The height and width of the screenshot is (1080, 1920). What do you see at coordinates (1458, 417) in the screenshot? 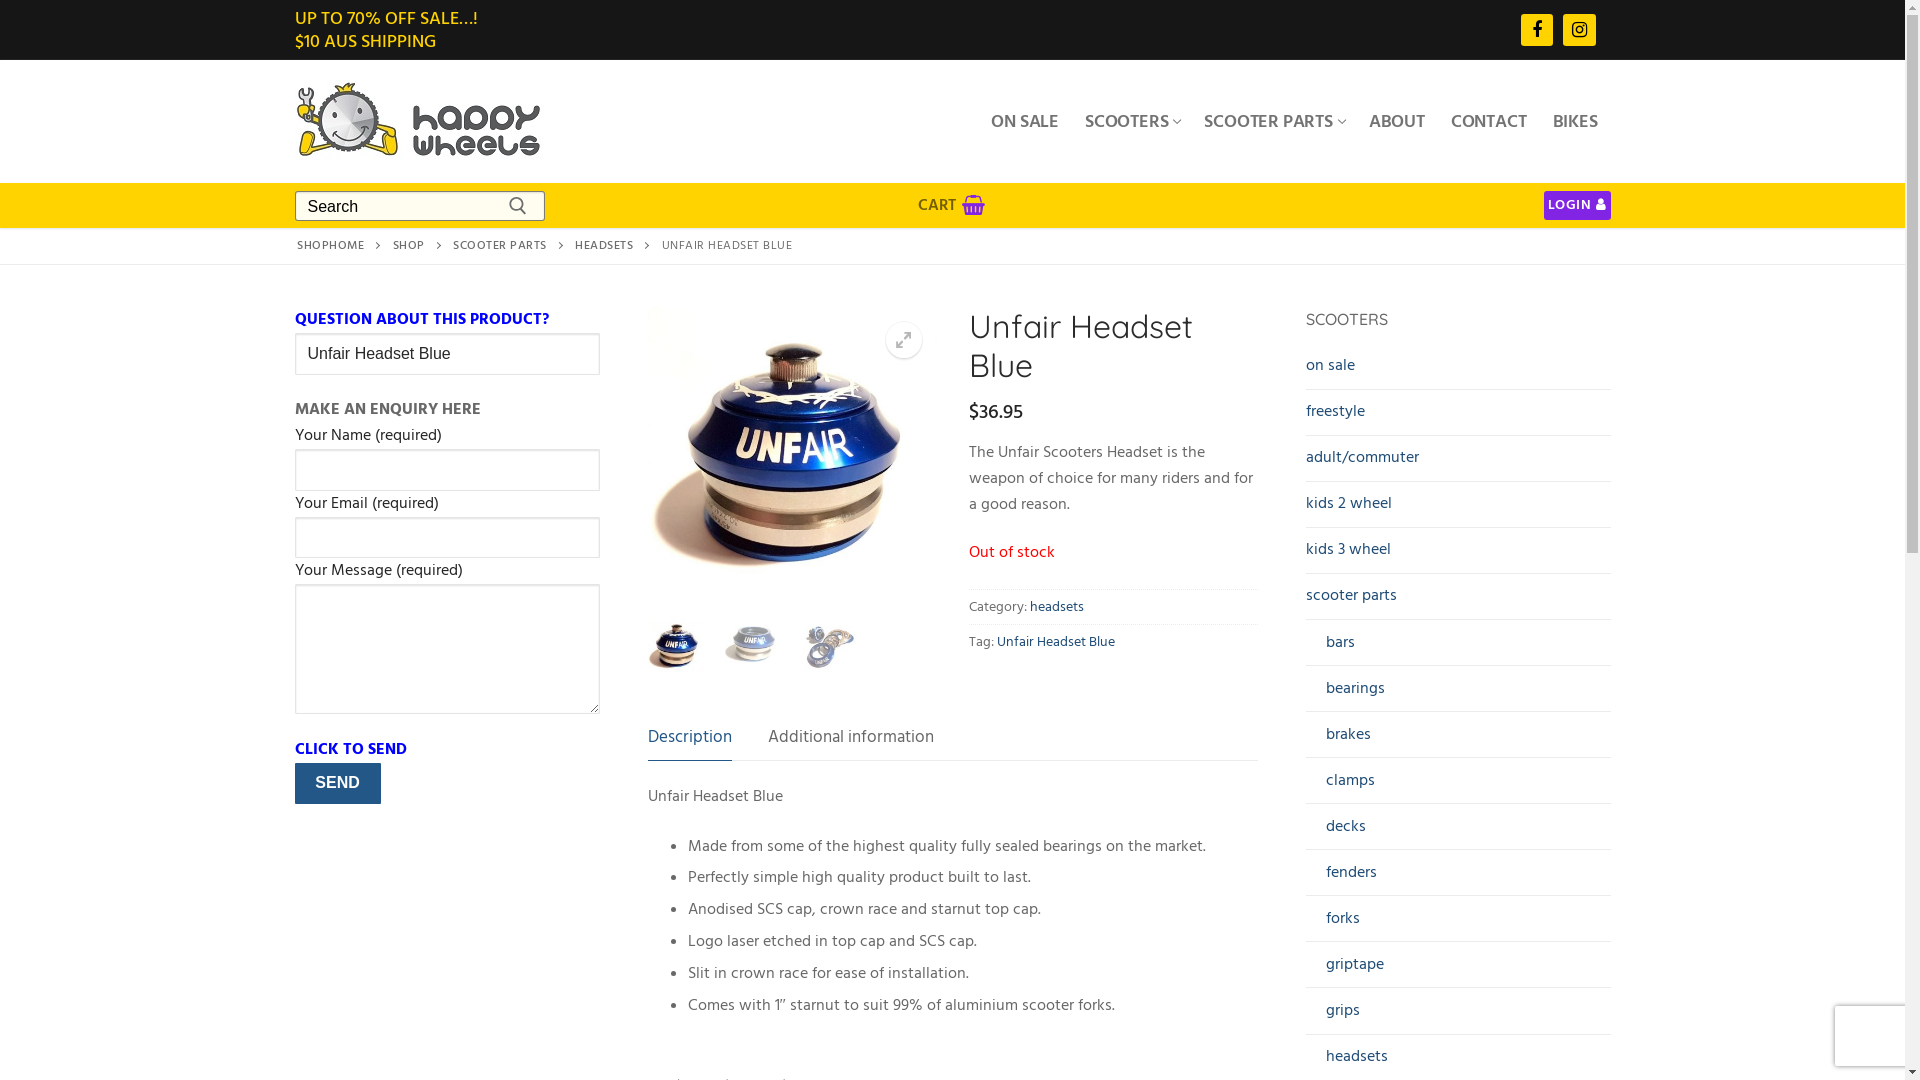
I see `freestyle` at bounding box center [1458, 417].